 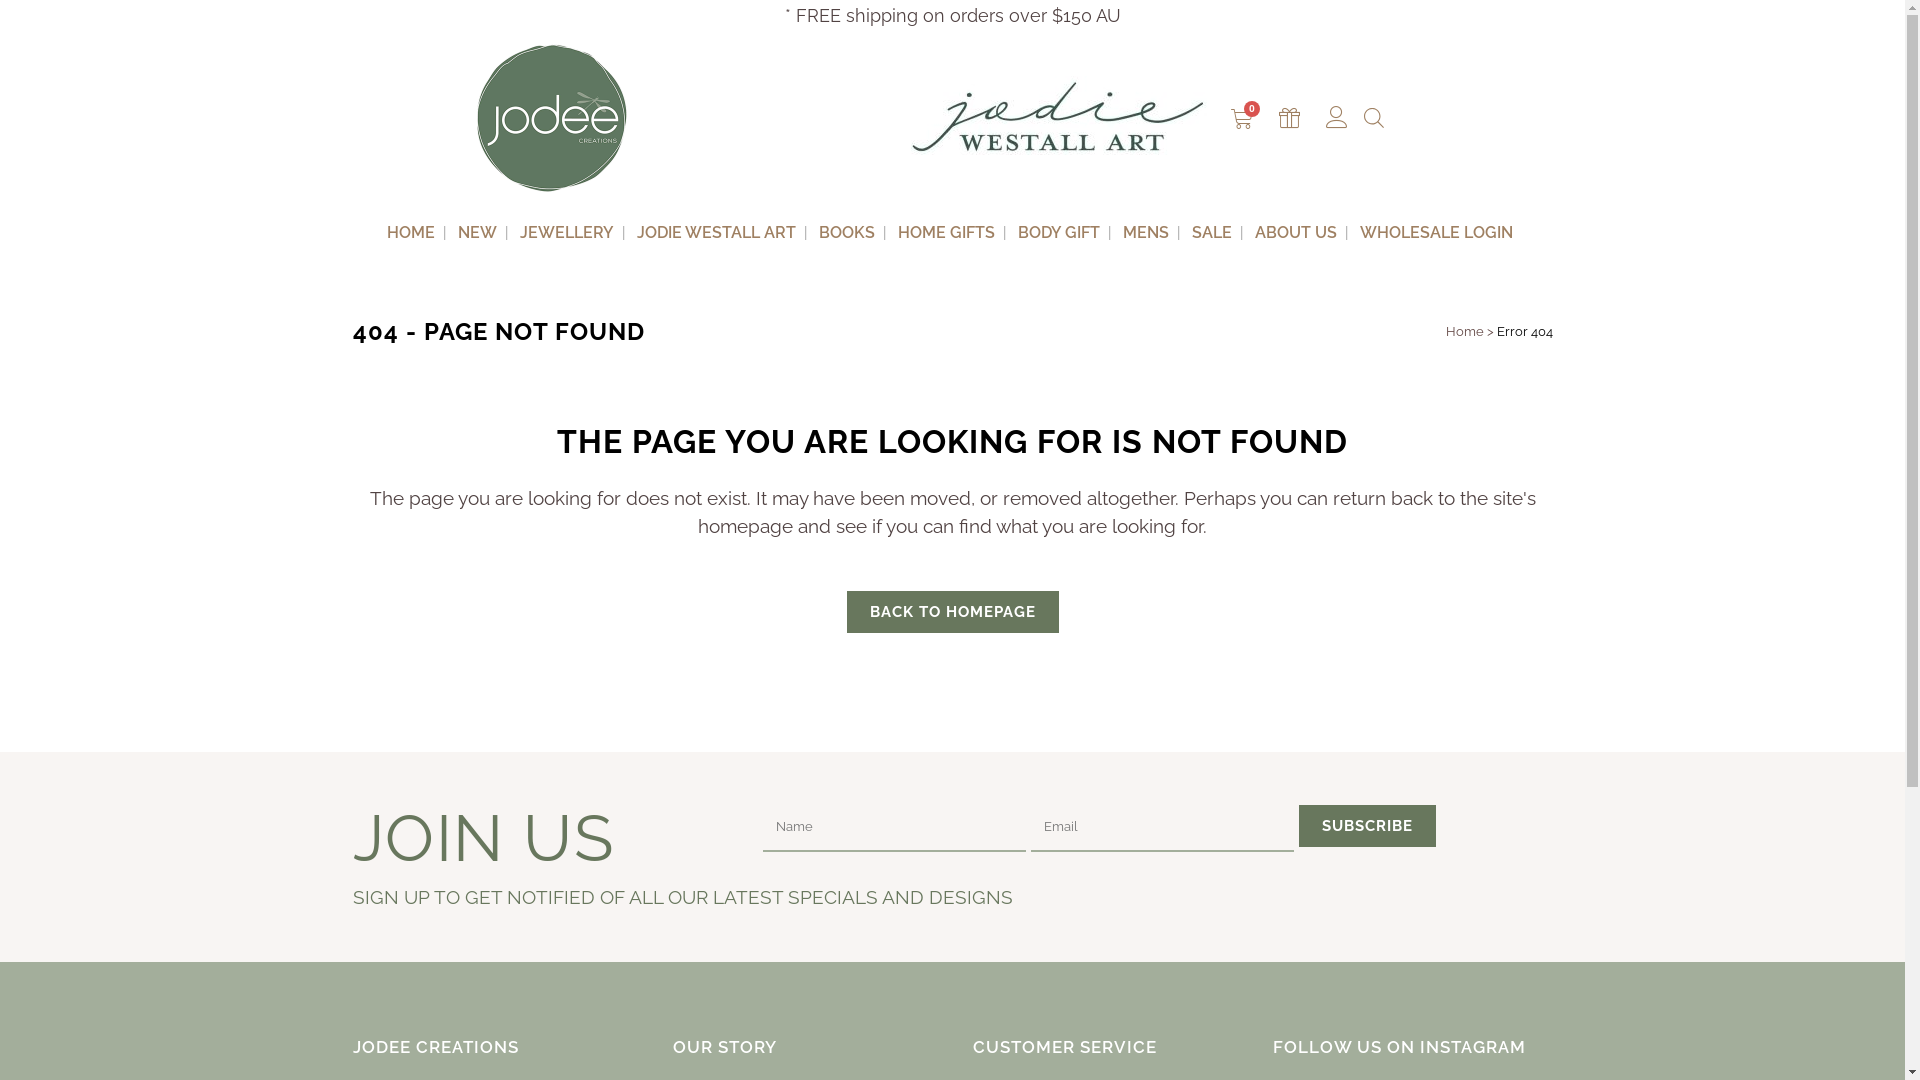 I want to click on Home, so click(x=1465, y=332).